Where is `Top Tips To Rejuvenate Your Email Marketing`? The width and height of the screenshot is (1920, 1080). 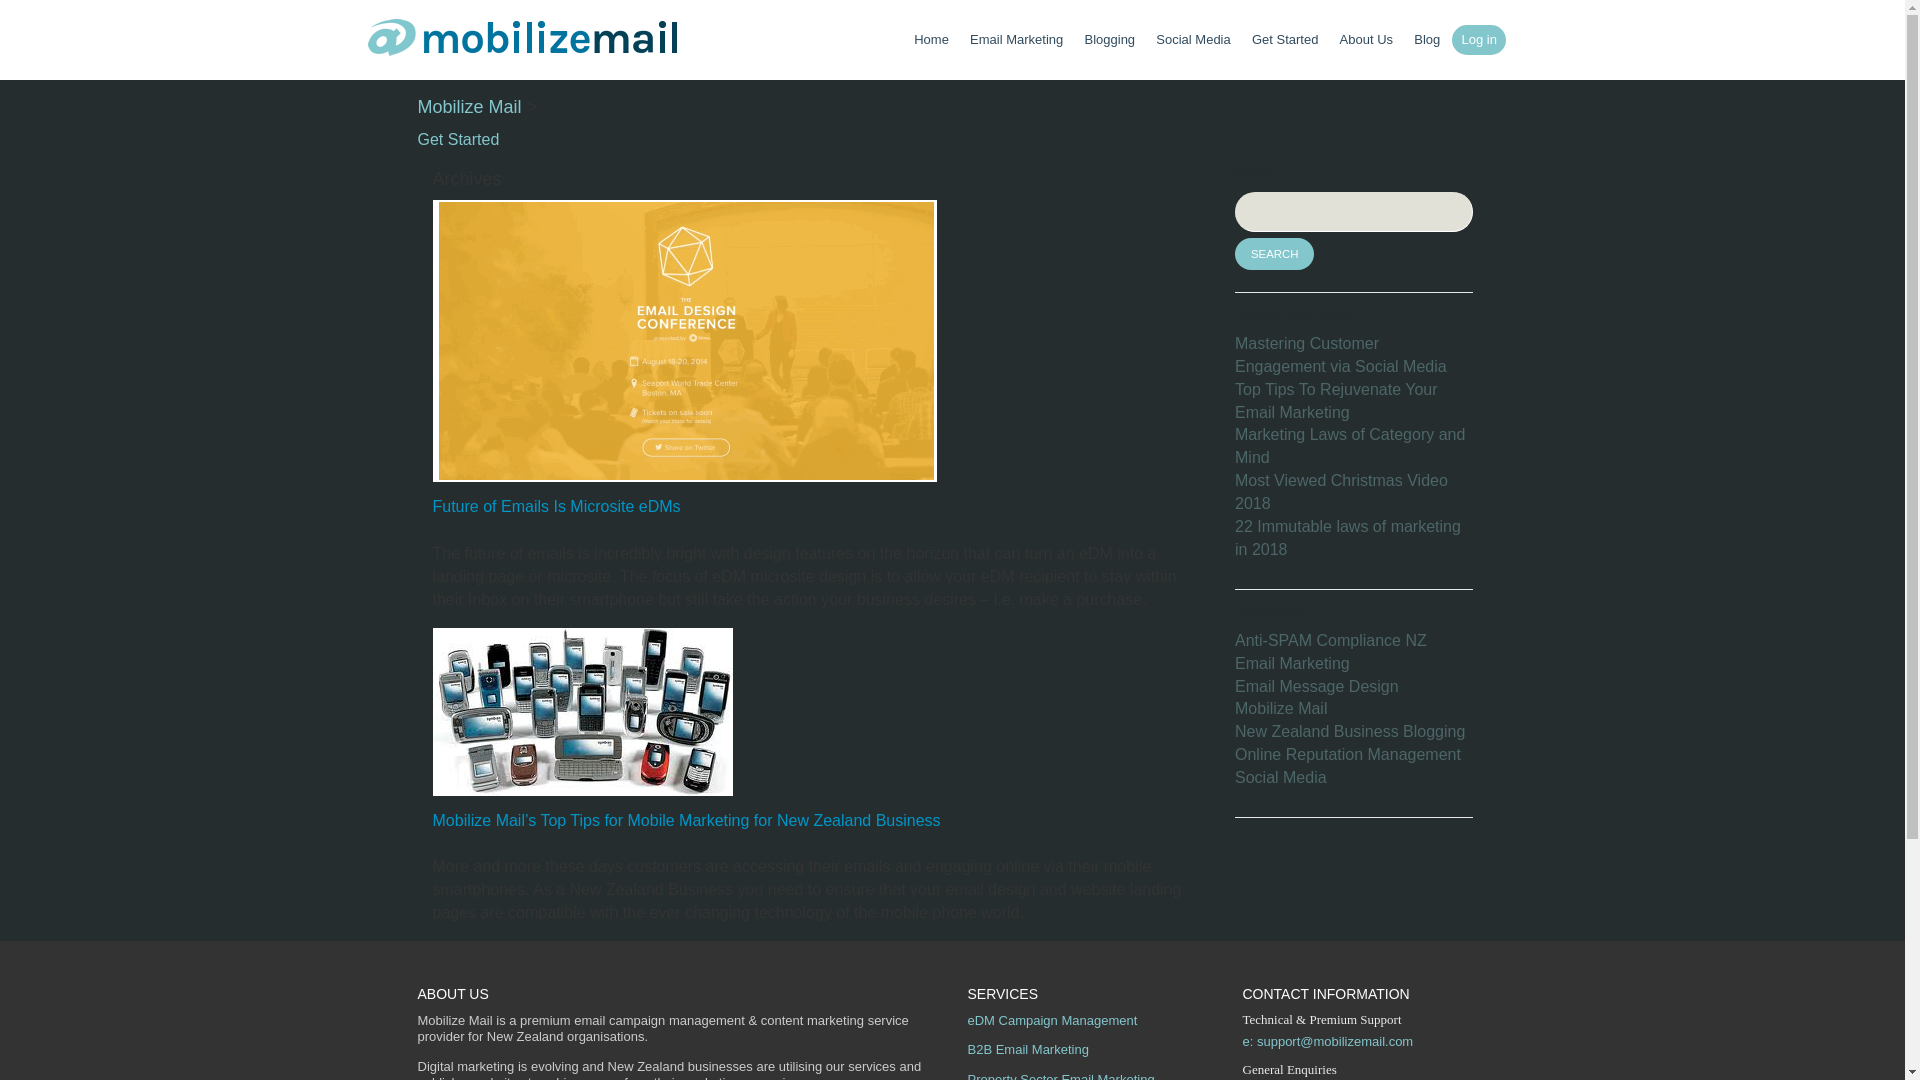 Top Tips To Rejuvenate Your Email Marketing is located at coordinates (1336, 401).